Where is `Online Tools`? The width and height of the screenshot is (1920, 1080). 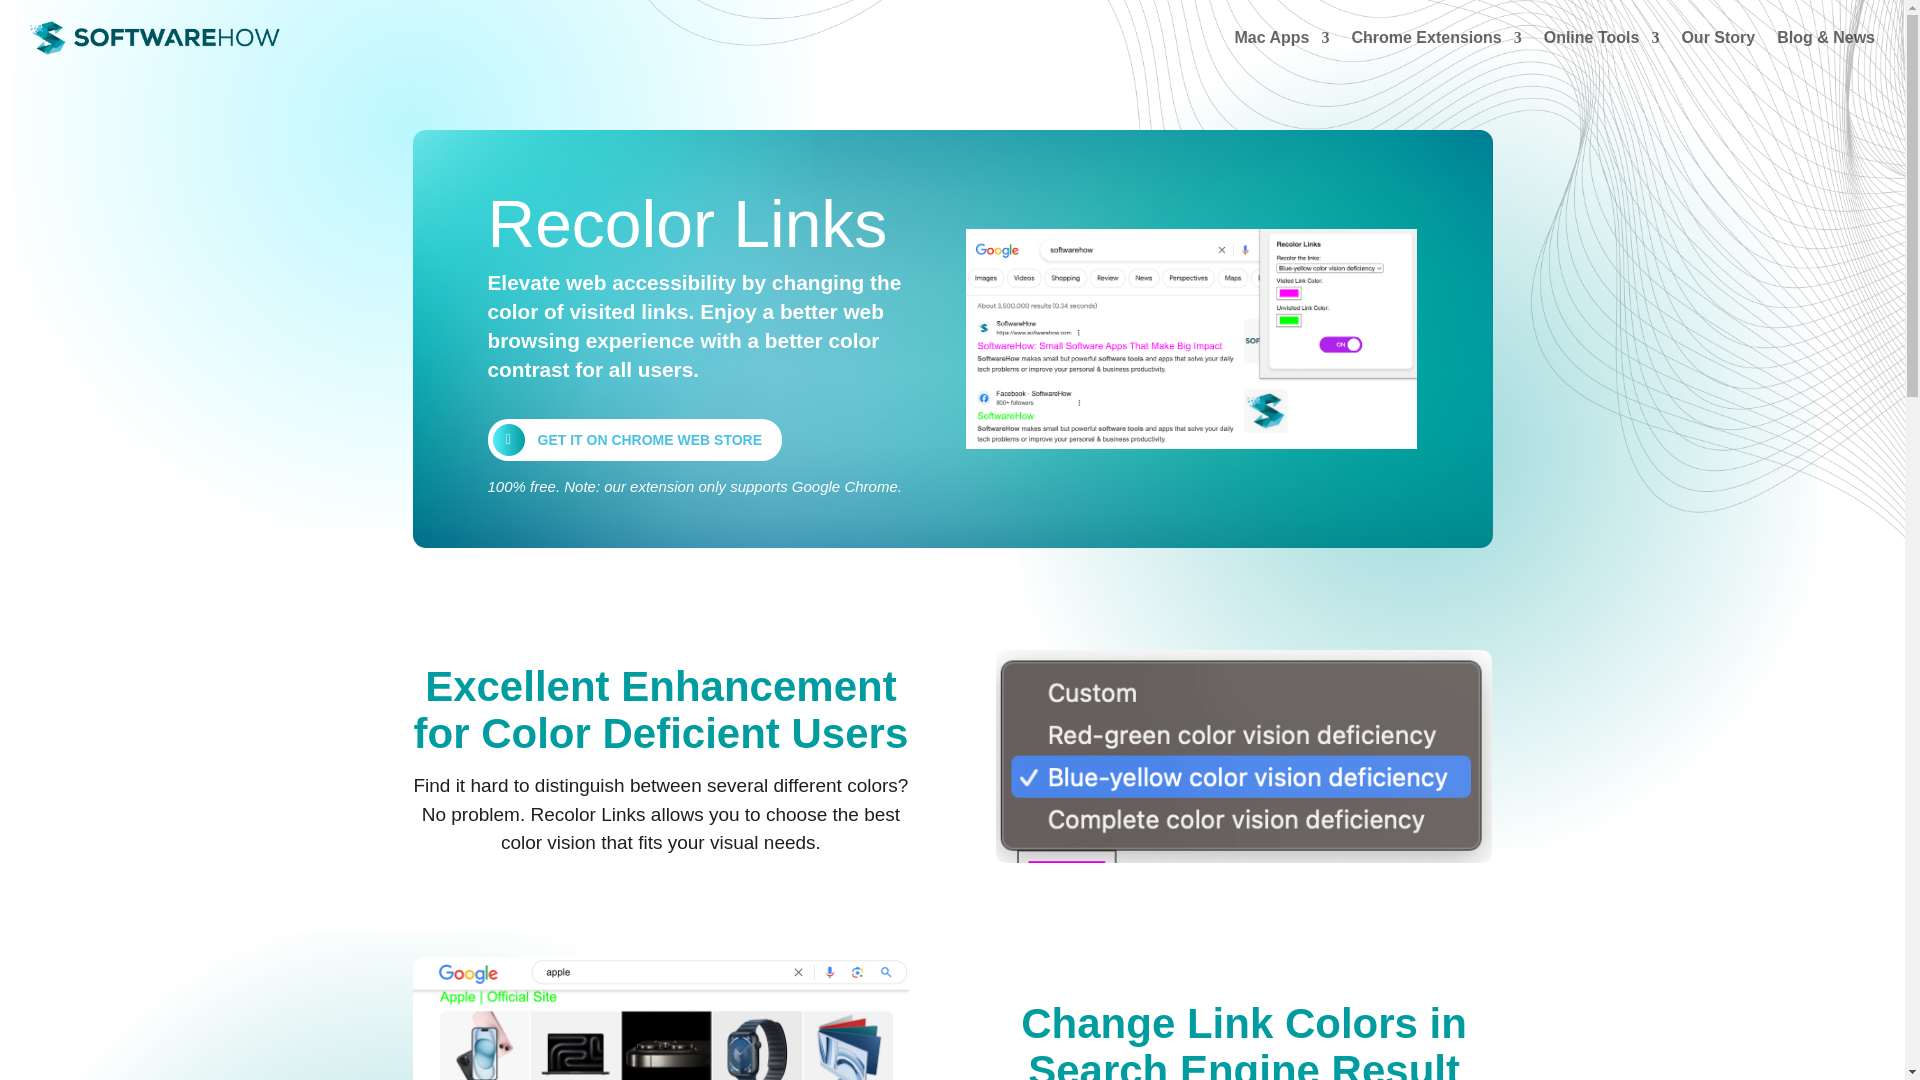
Online Tools is located at coordinates (1602, 38).